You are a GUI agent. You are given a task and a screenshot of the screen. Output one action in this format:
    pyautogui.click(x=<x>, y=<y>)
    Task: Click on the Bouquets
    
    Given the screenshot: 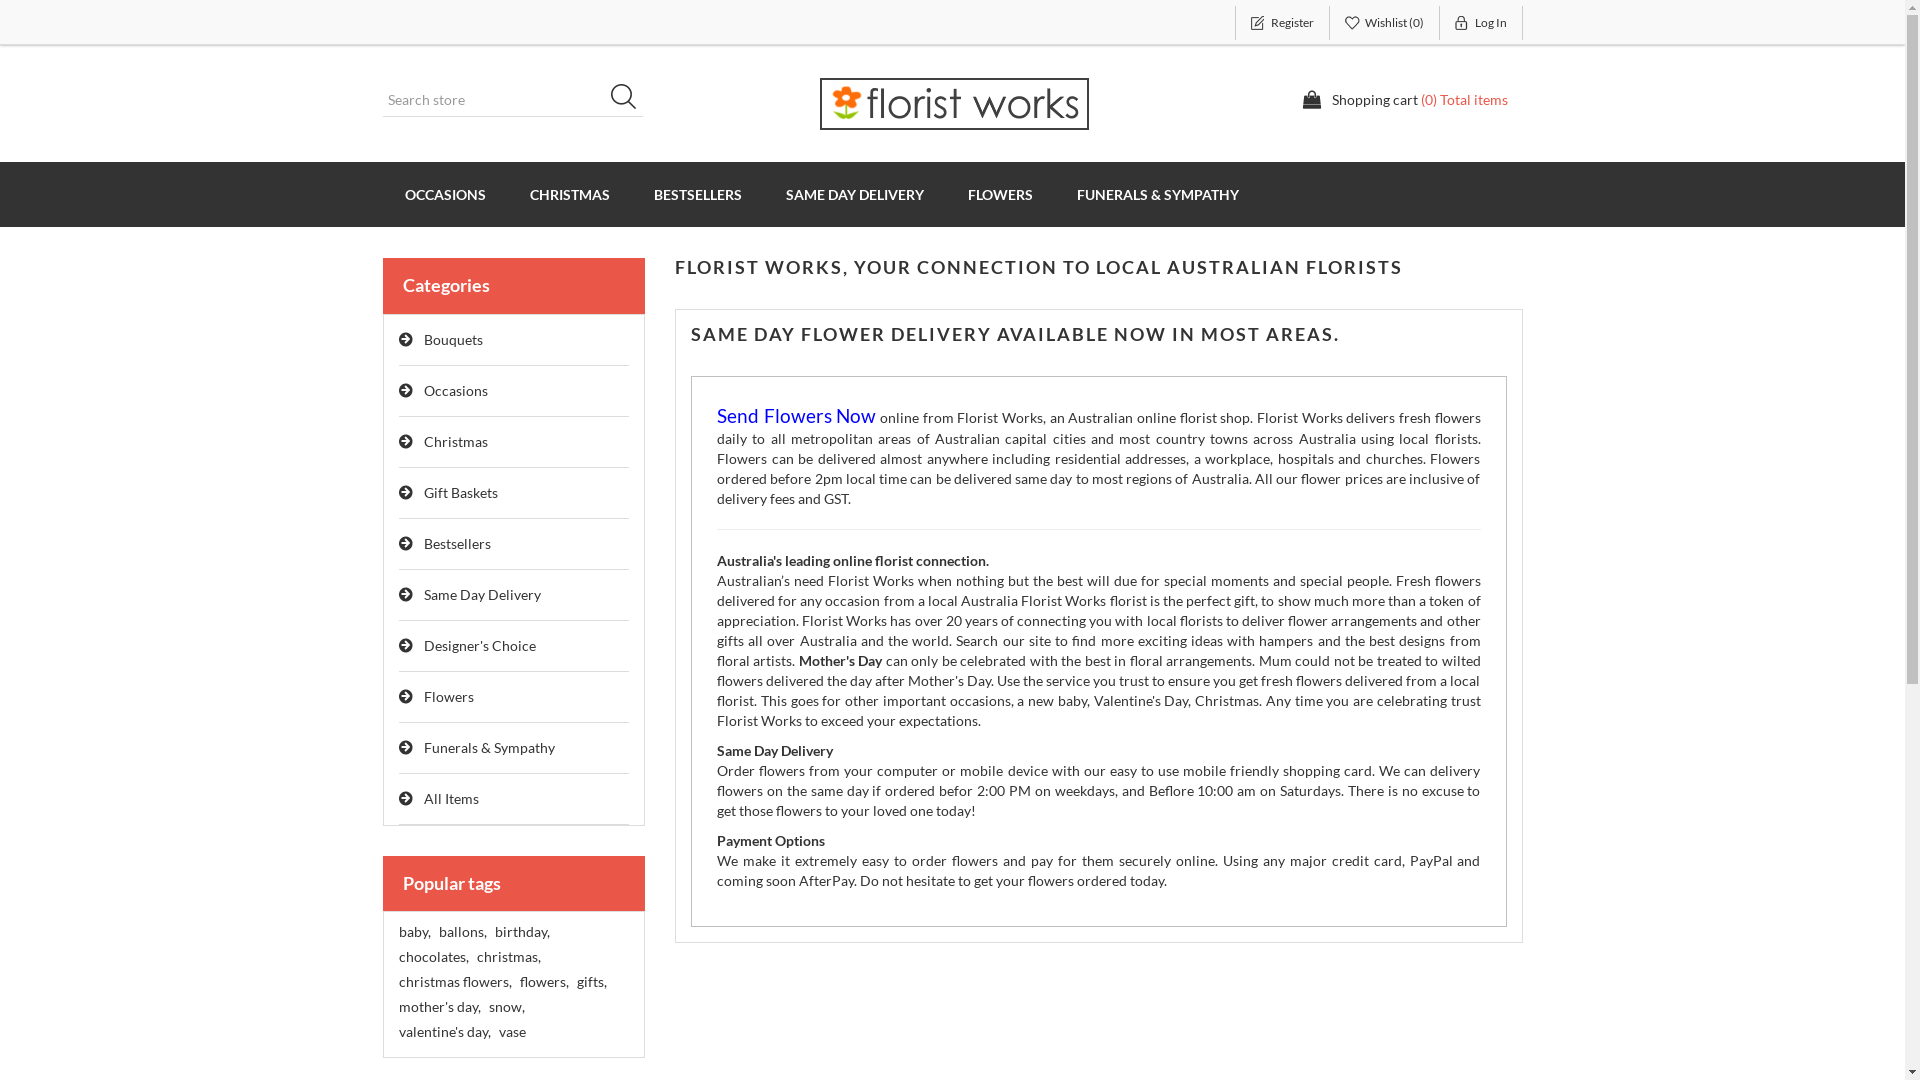 What is the action you would take?
    pyautogui.click(x=514, y=340)
    